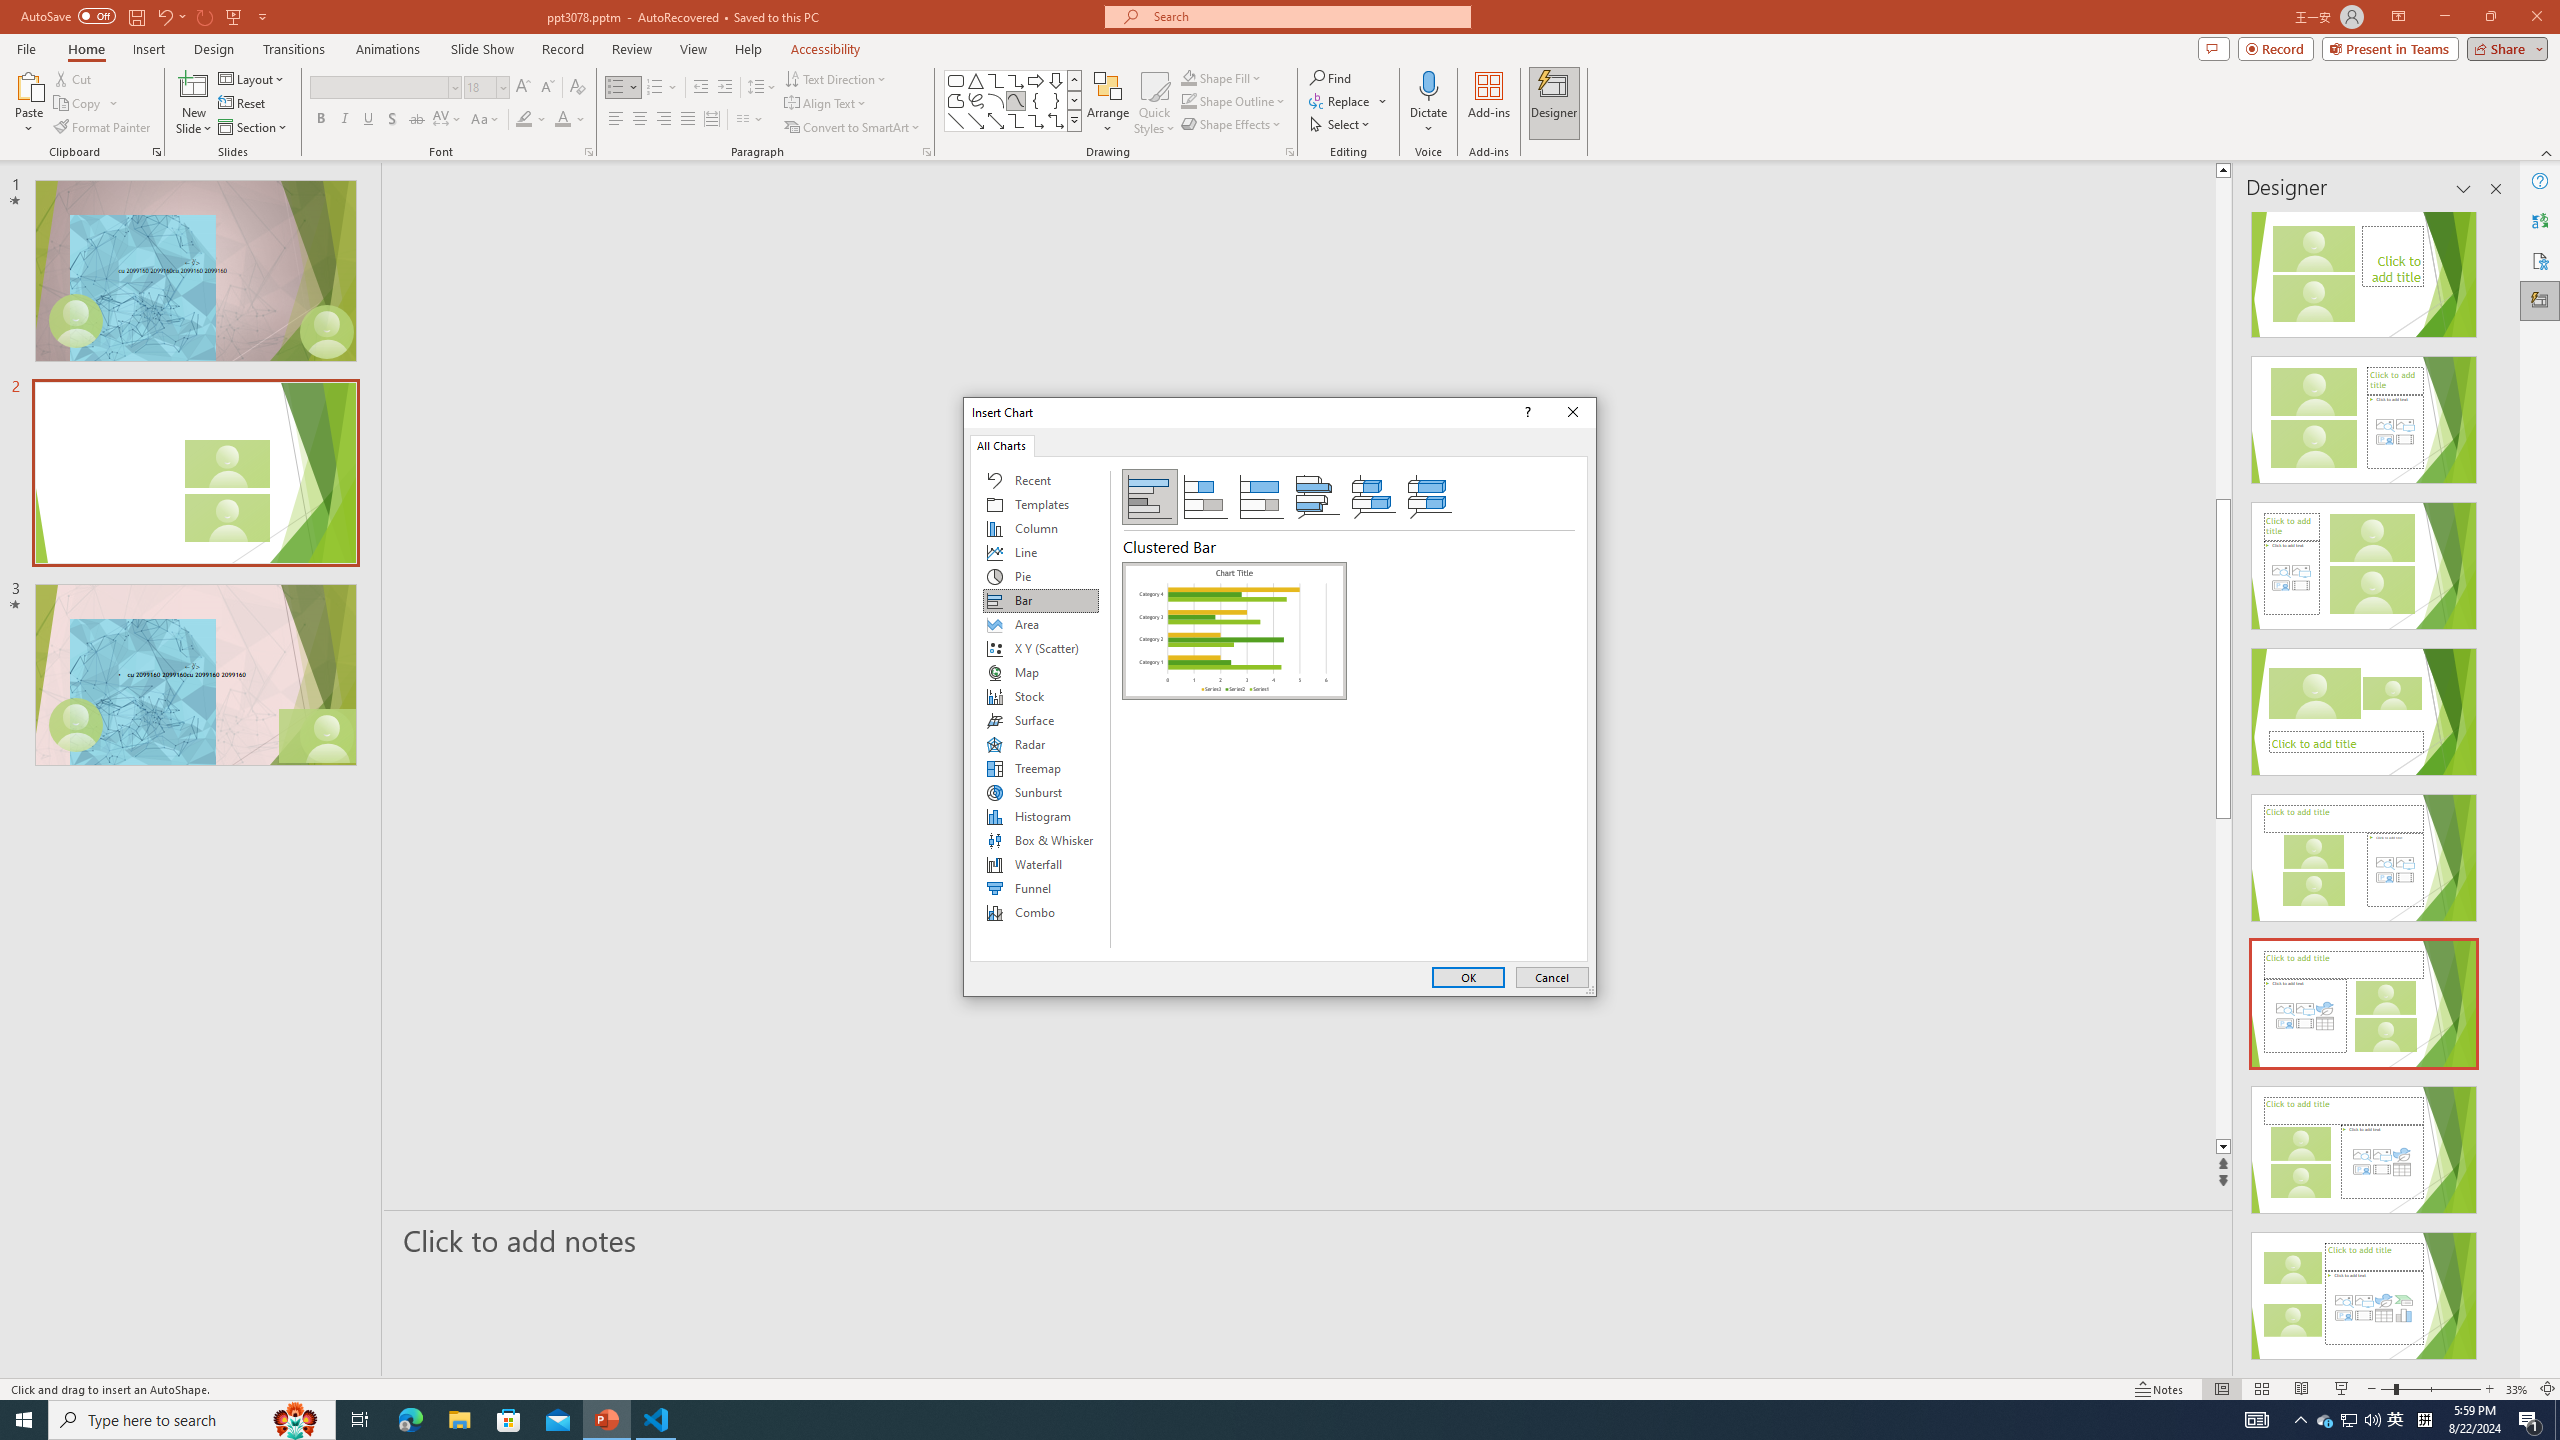  What do you see at coordinates (1308, 1240) in the screenshot?
I see `Slide Notes` at bounding box center [1308, 1240].